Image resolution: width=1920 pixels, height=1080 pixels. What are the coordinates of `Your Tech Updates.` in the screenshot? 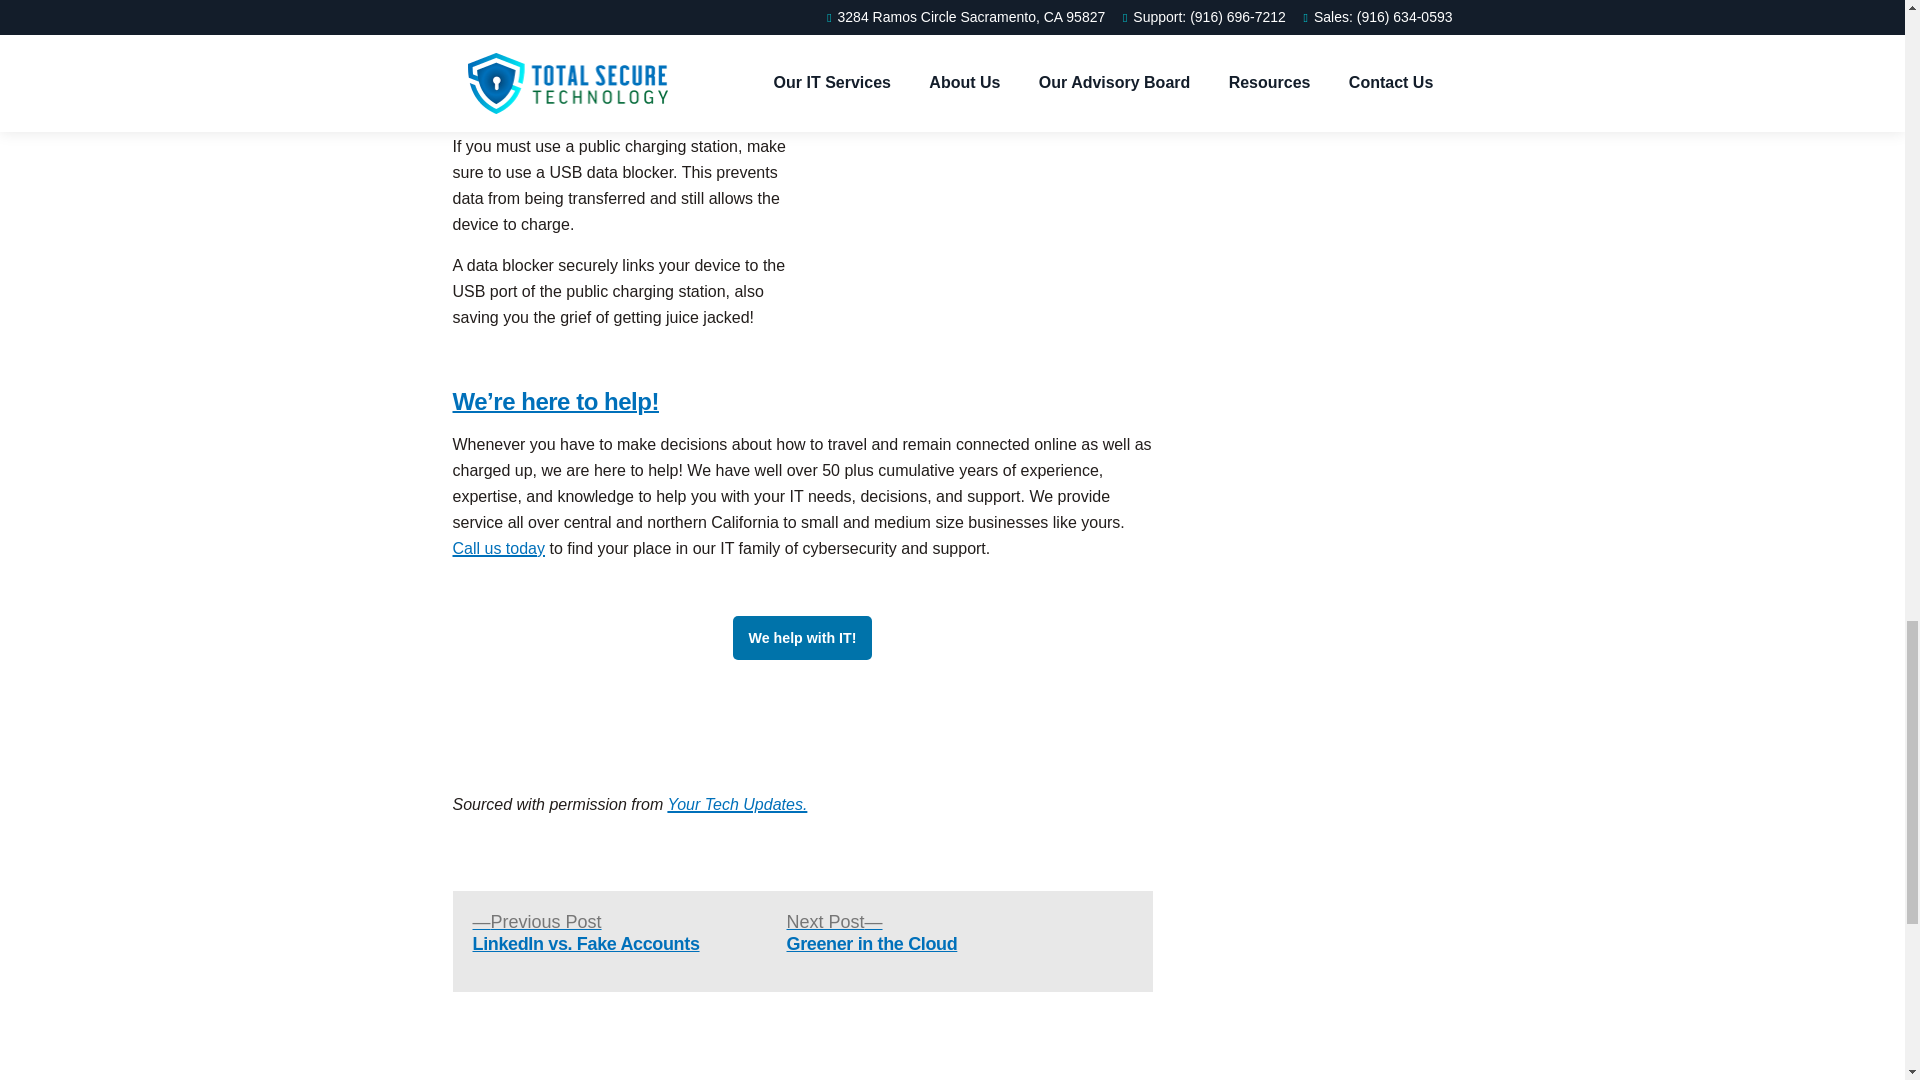 It's located at (585, 932).